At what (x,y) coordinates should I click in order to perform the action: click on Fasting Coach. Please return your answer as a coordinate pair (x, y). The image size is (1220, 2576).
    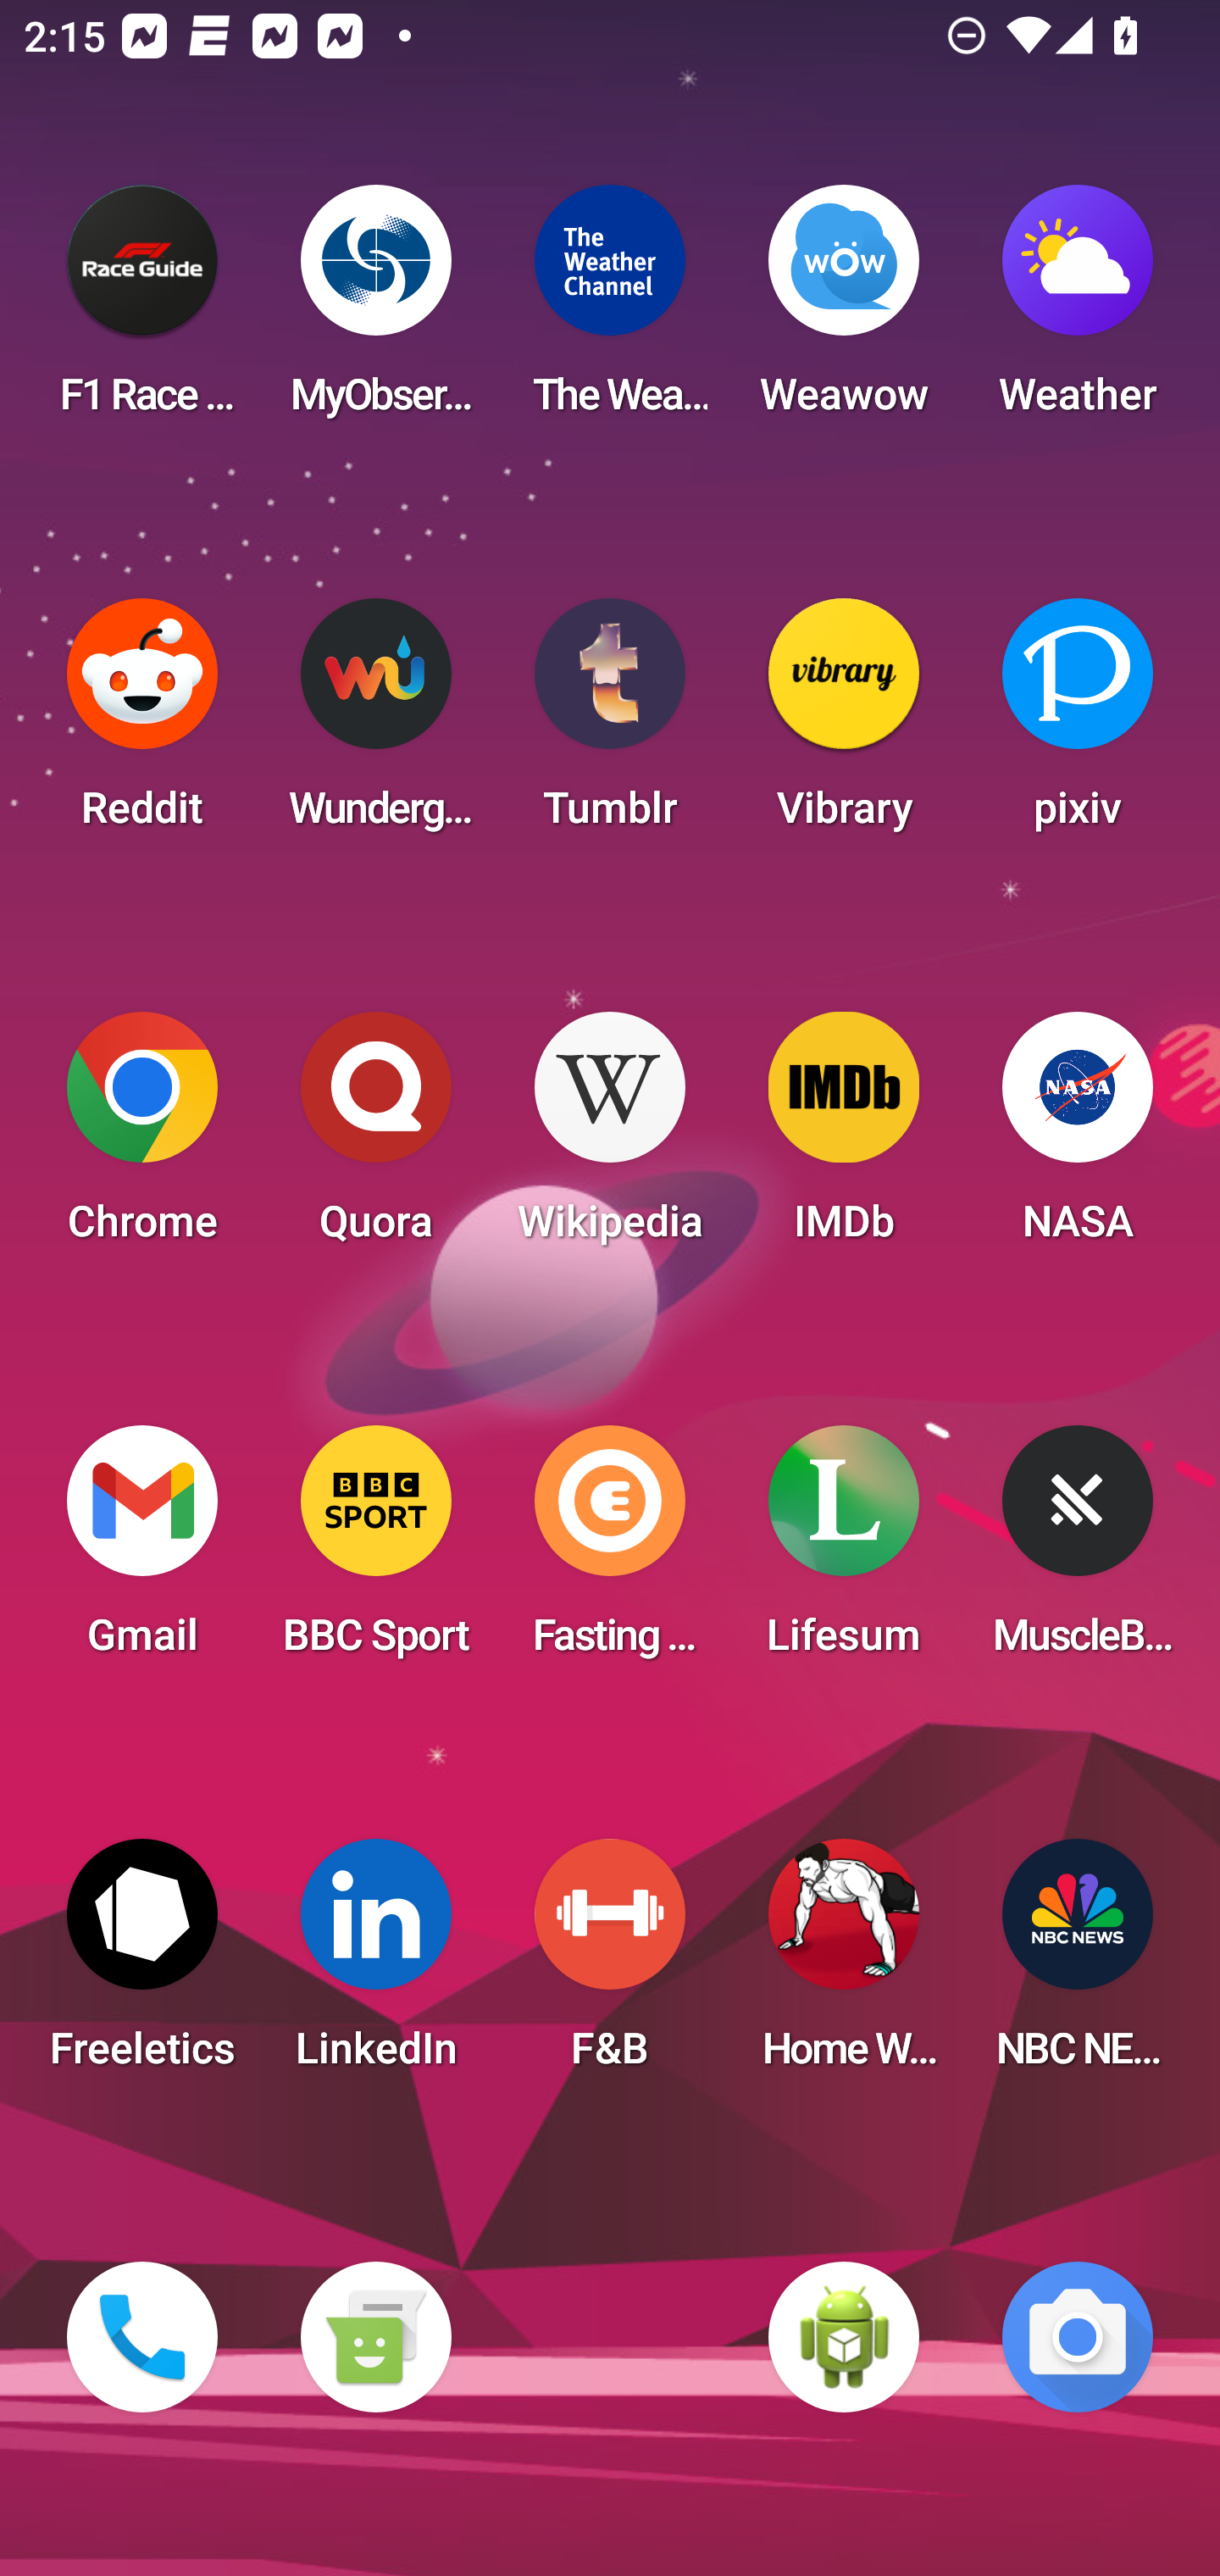
    Looking at the image, I should click on (610, 1551).